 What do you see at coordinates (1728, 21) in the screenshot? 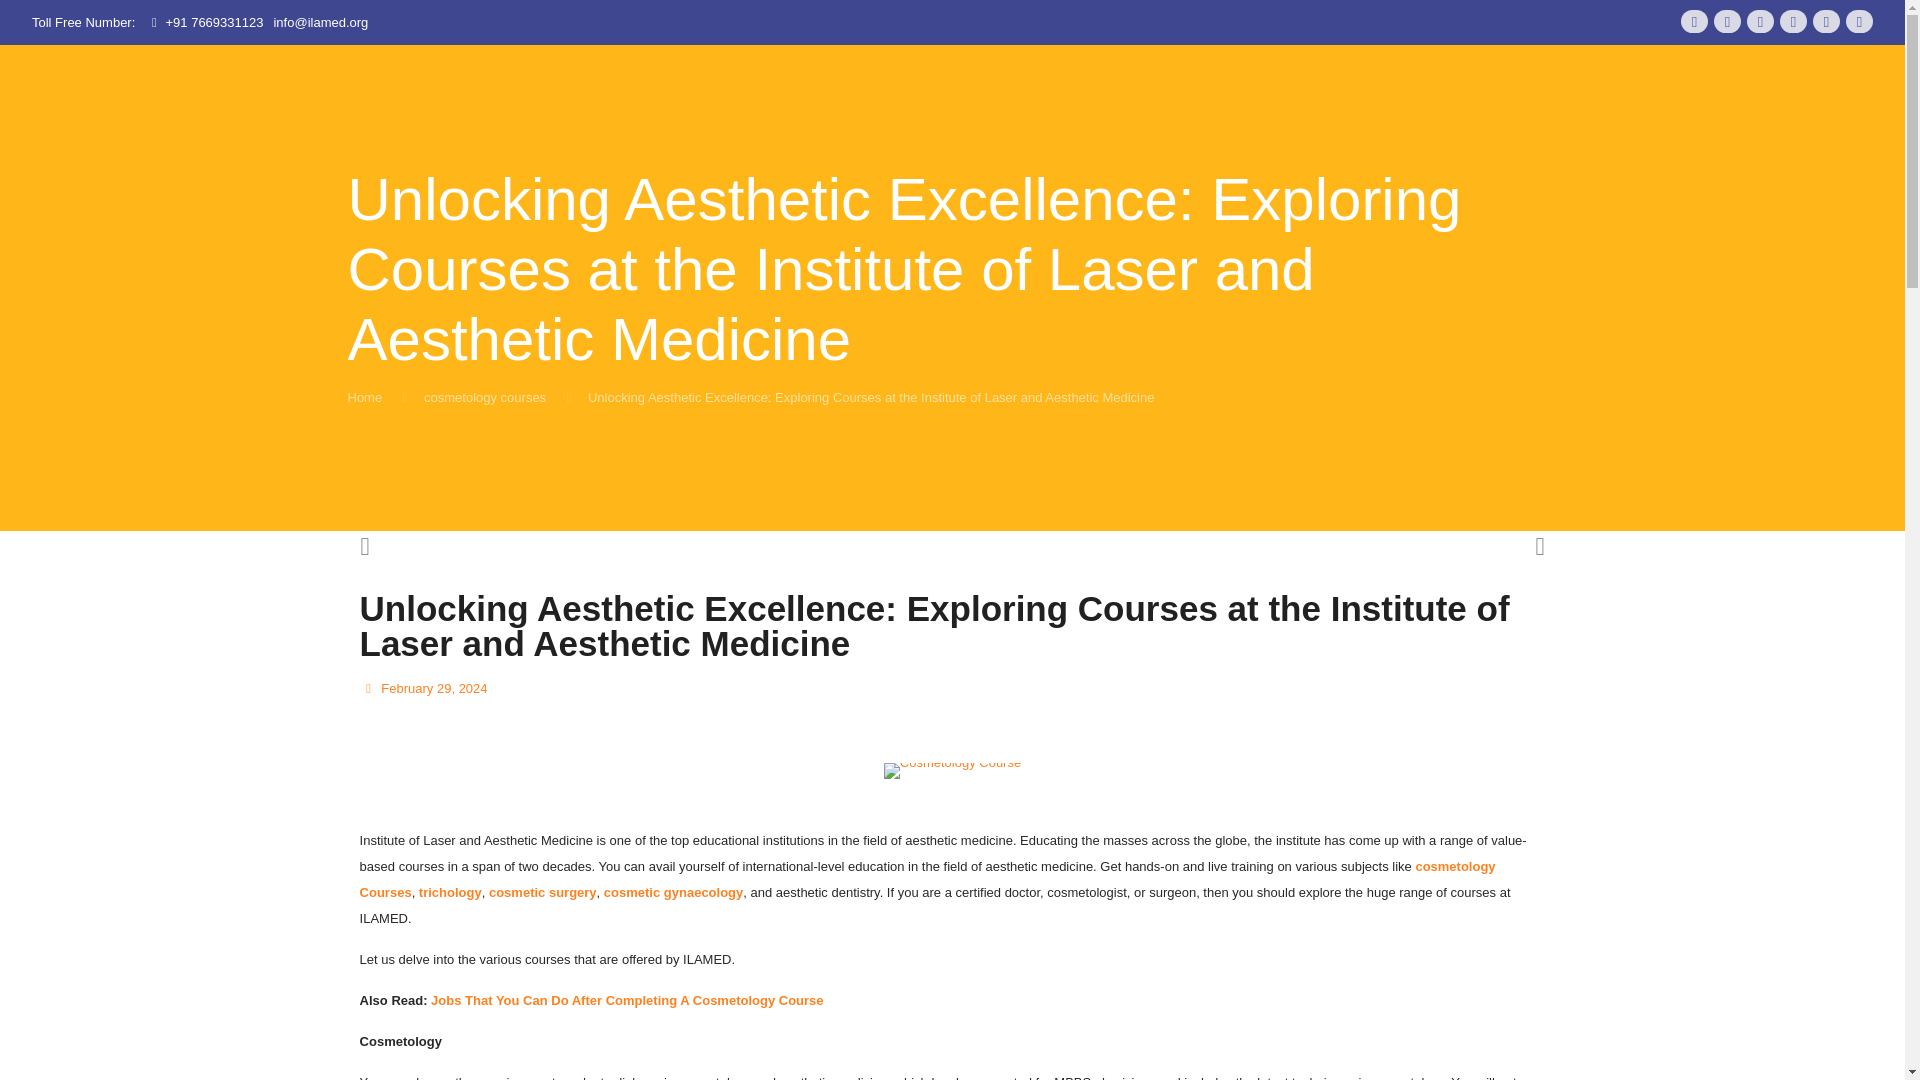
I see `Twitter` at bounding box center [1728, 21].